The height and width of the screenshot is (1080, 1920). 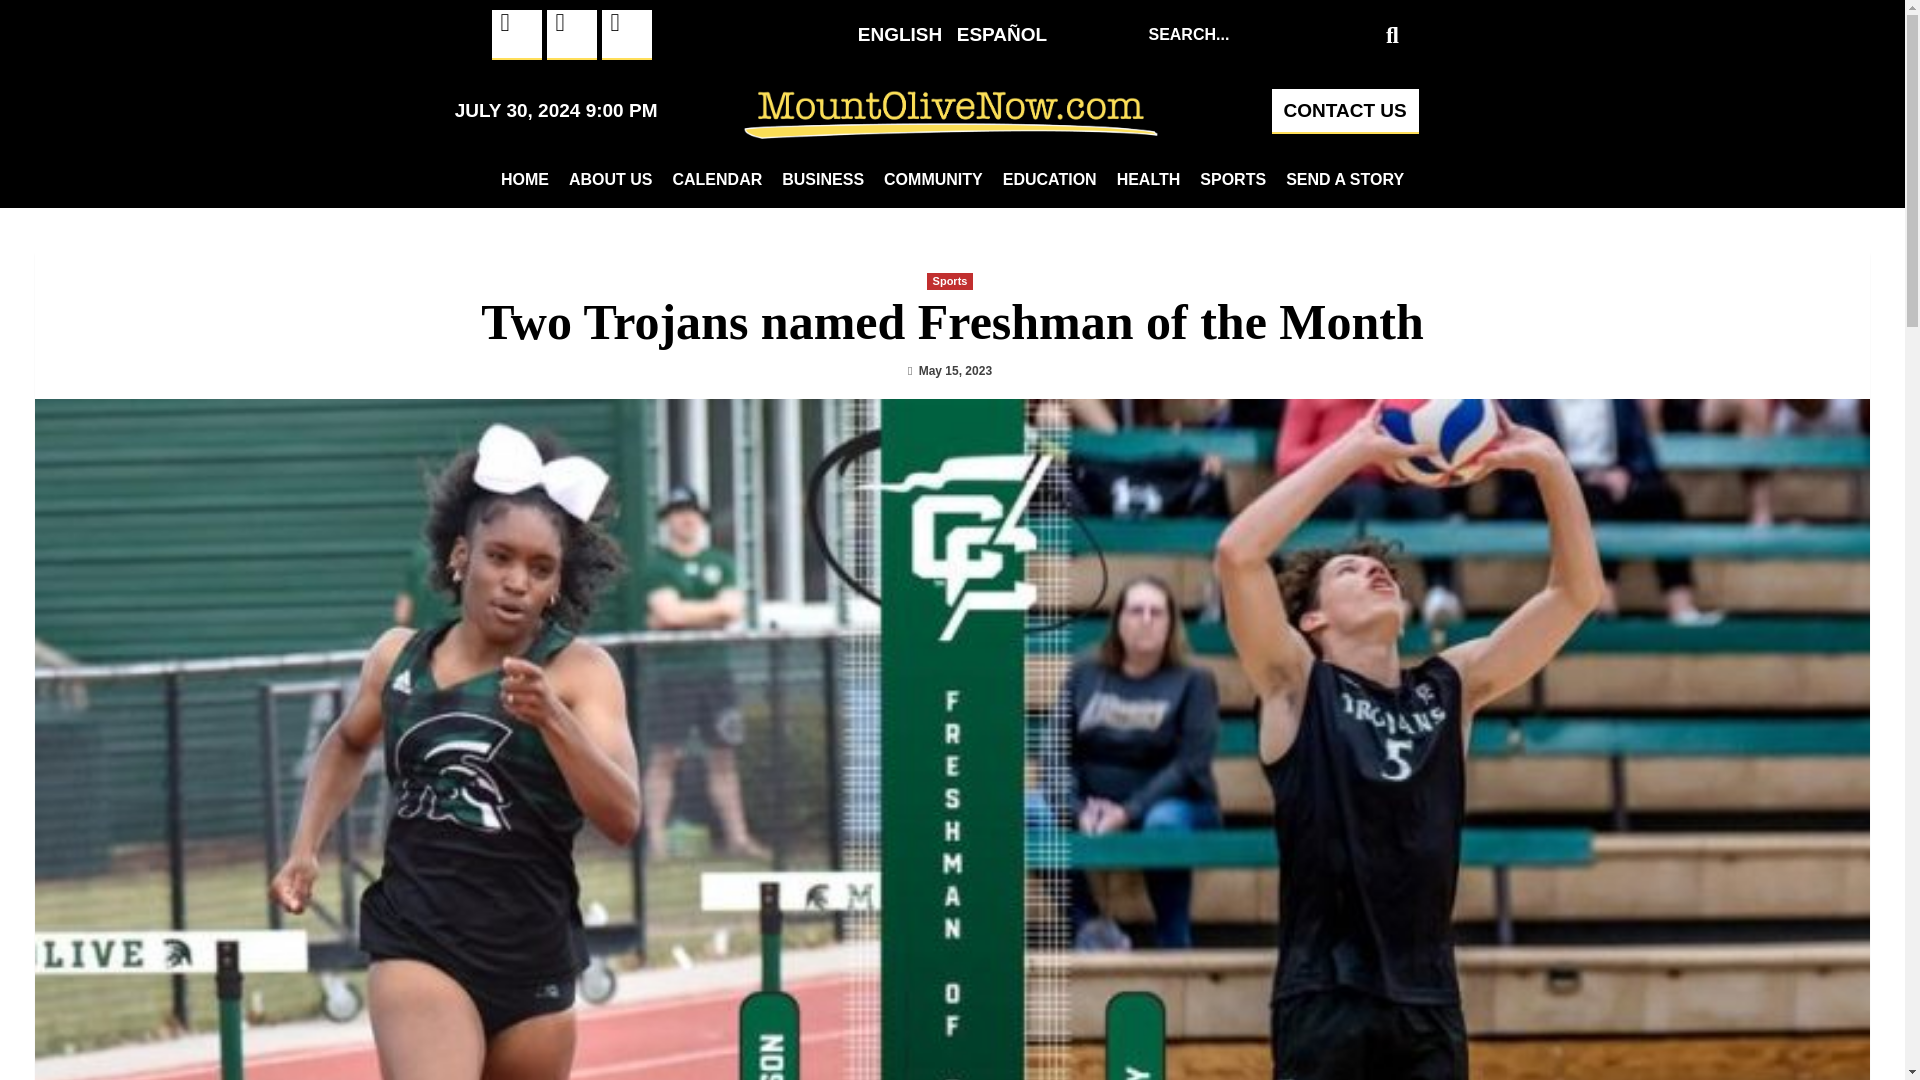 I want to click on ABOUT US, so click(x=610, y=180).